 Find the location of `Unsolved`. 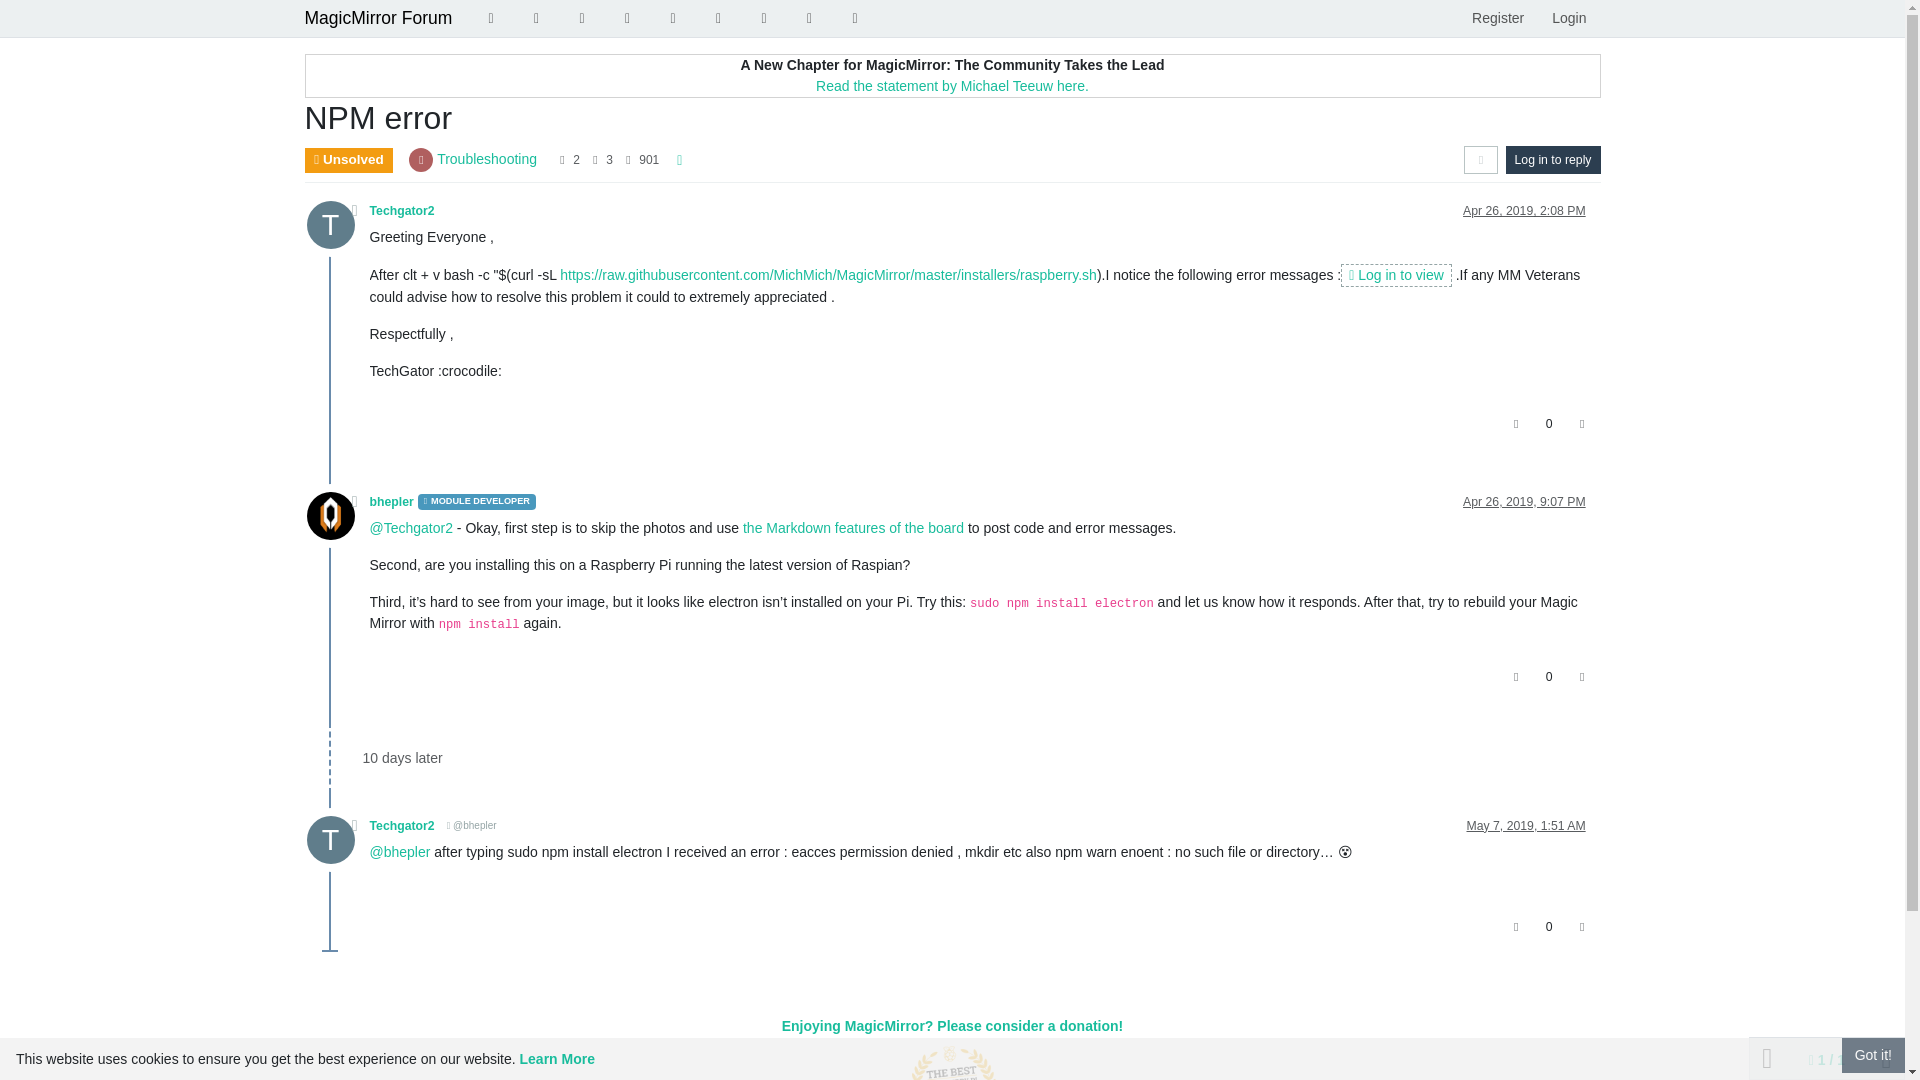

Unsolved is located at coordinates (581, 18).